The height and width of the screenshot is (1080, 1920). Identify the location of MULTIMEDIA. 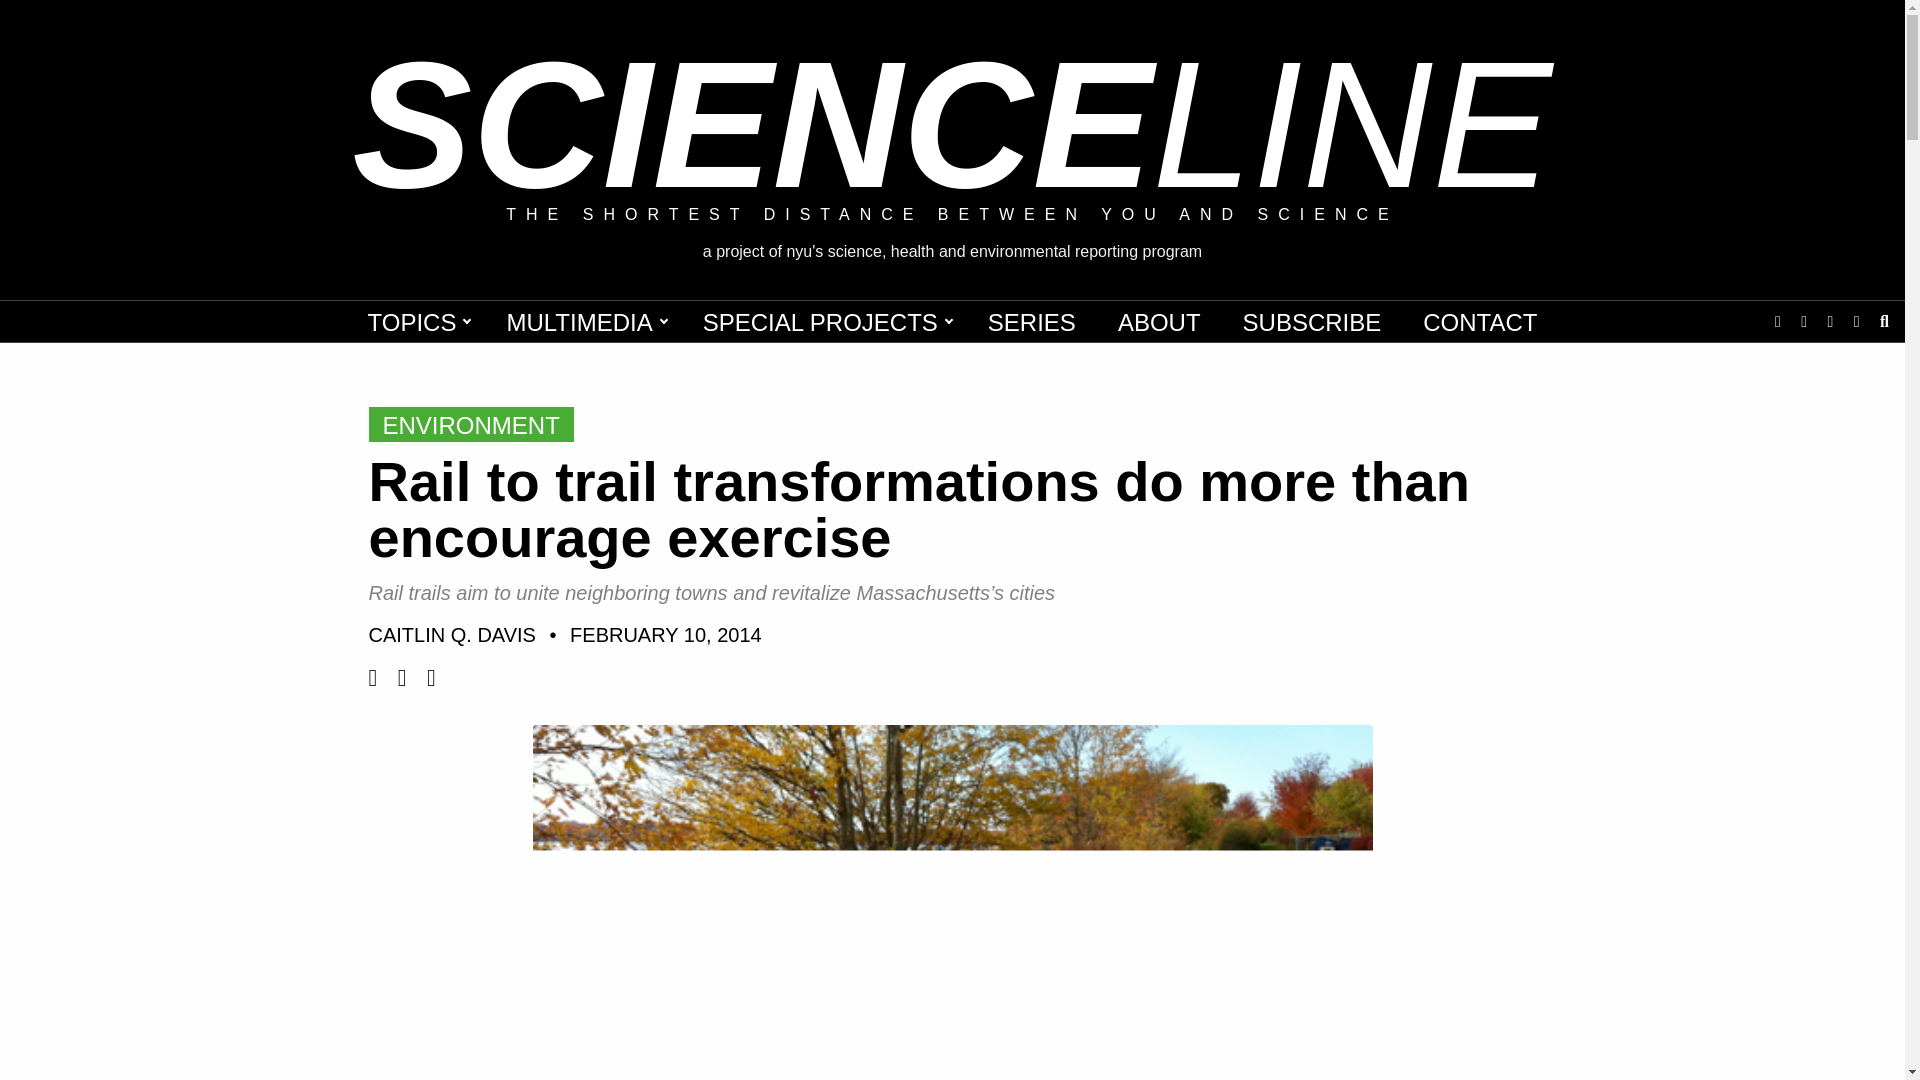
(582, 322).